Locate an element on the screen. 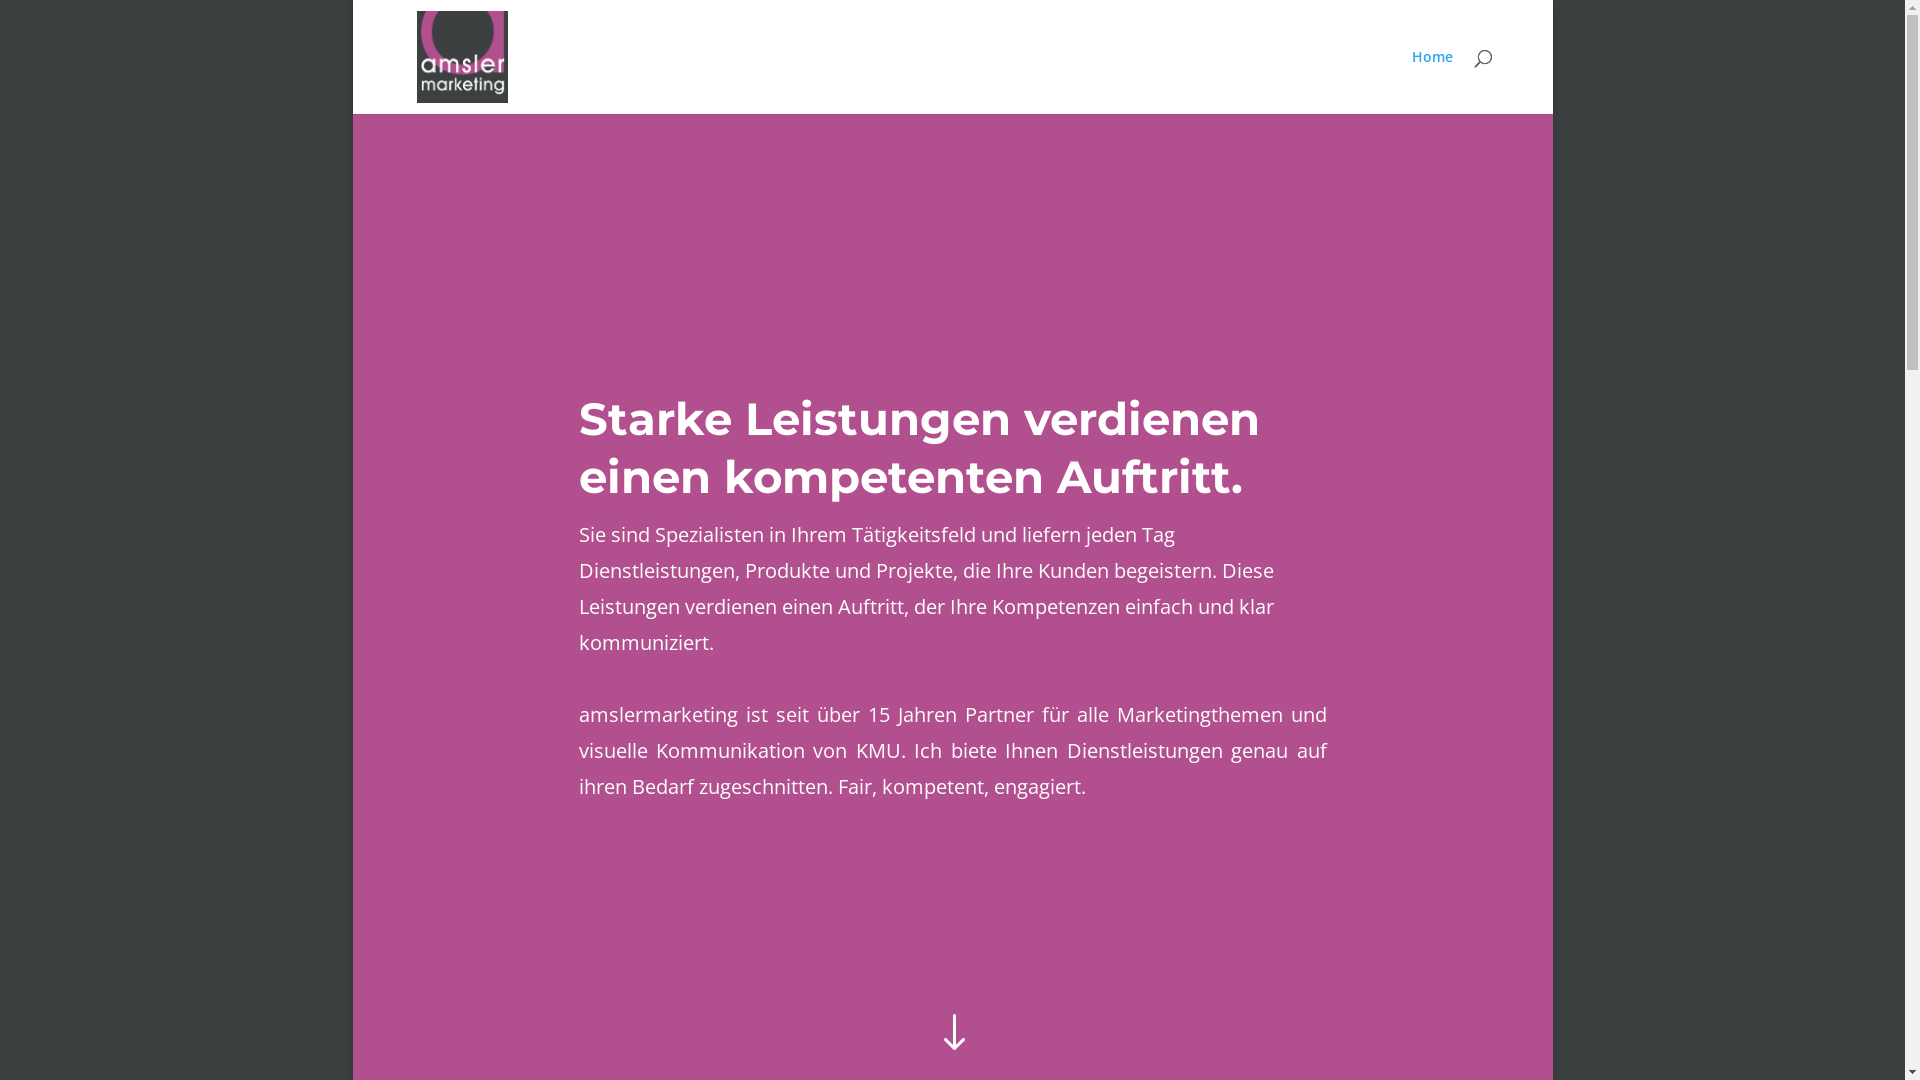 Image resolution: width=1920 pixels, height=1080 pixels. Home is located at coordinates (1432, 82).